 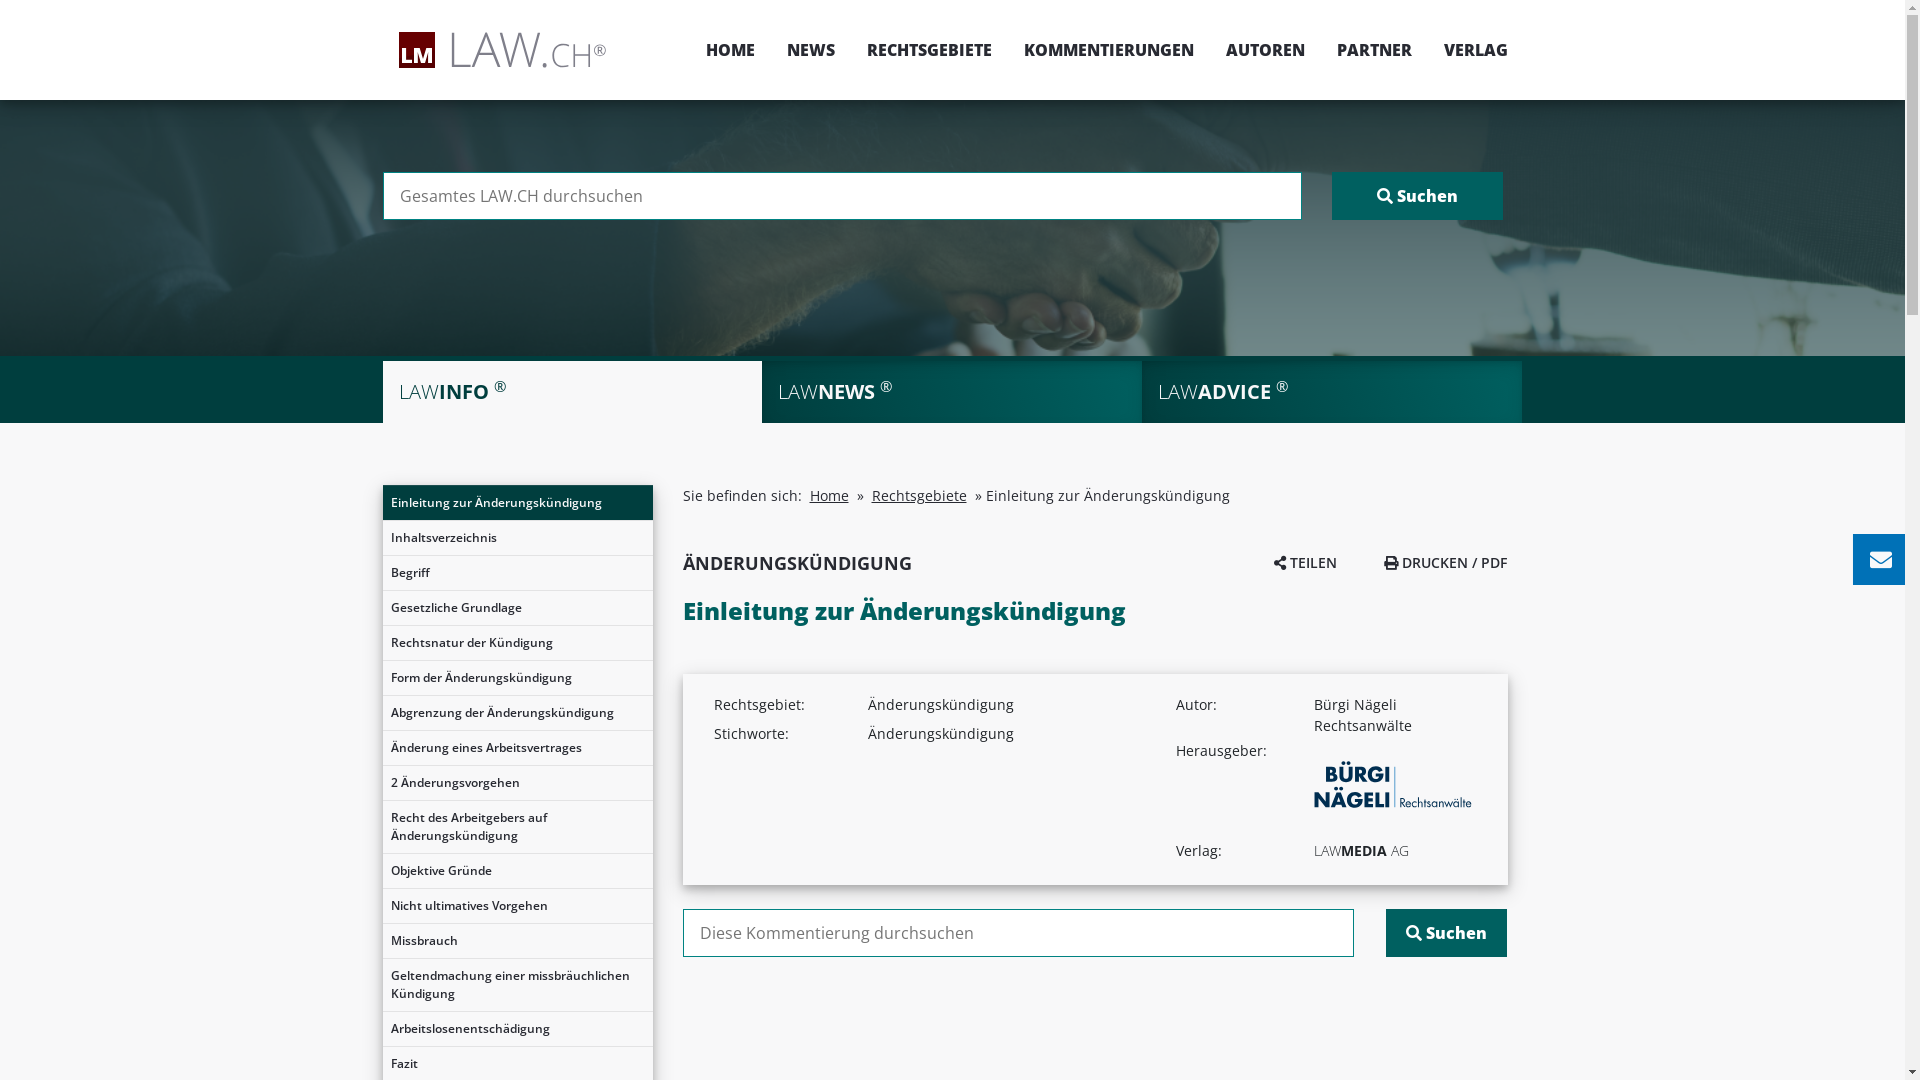 What do you see at coordinates (1109, 50) in the screenshot?
I see `KOMMENTIERUNGEN` at bounding box center [1109, 50].